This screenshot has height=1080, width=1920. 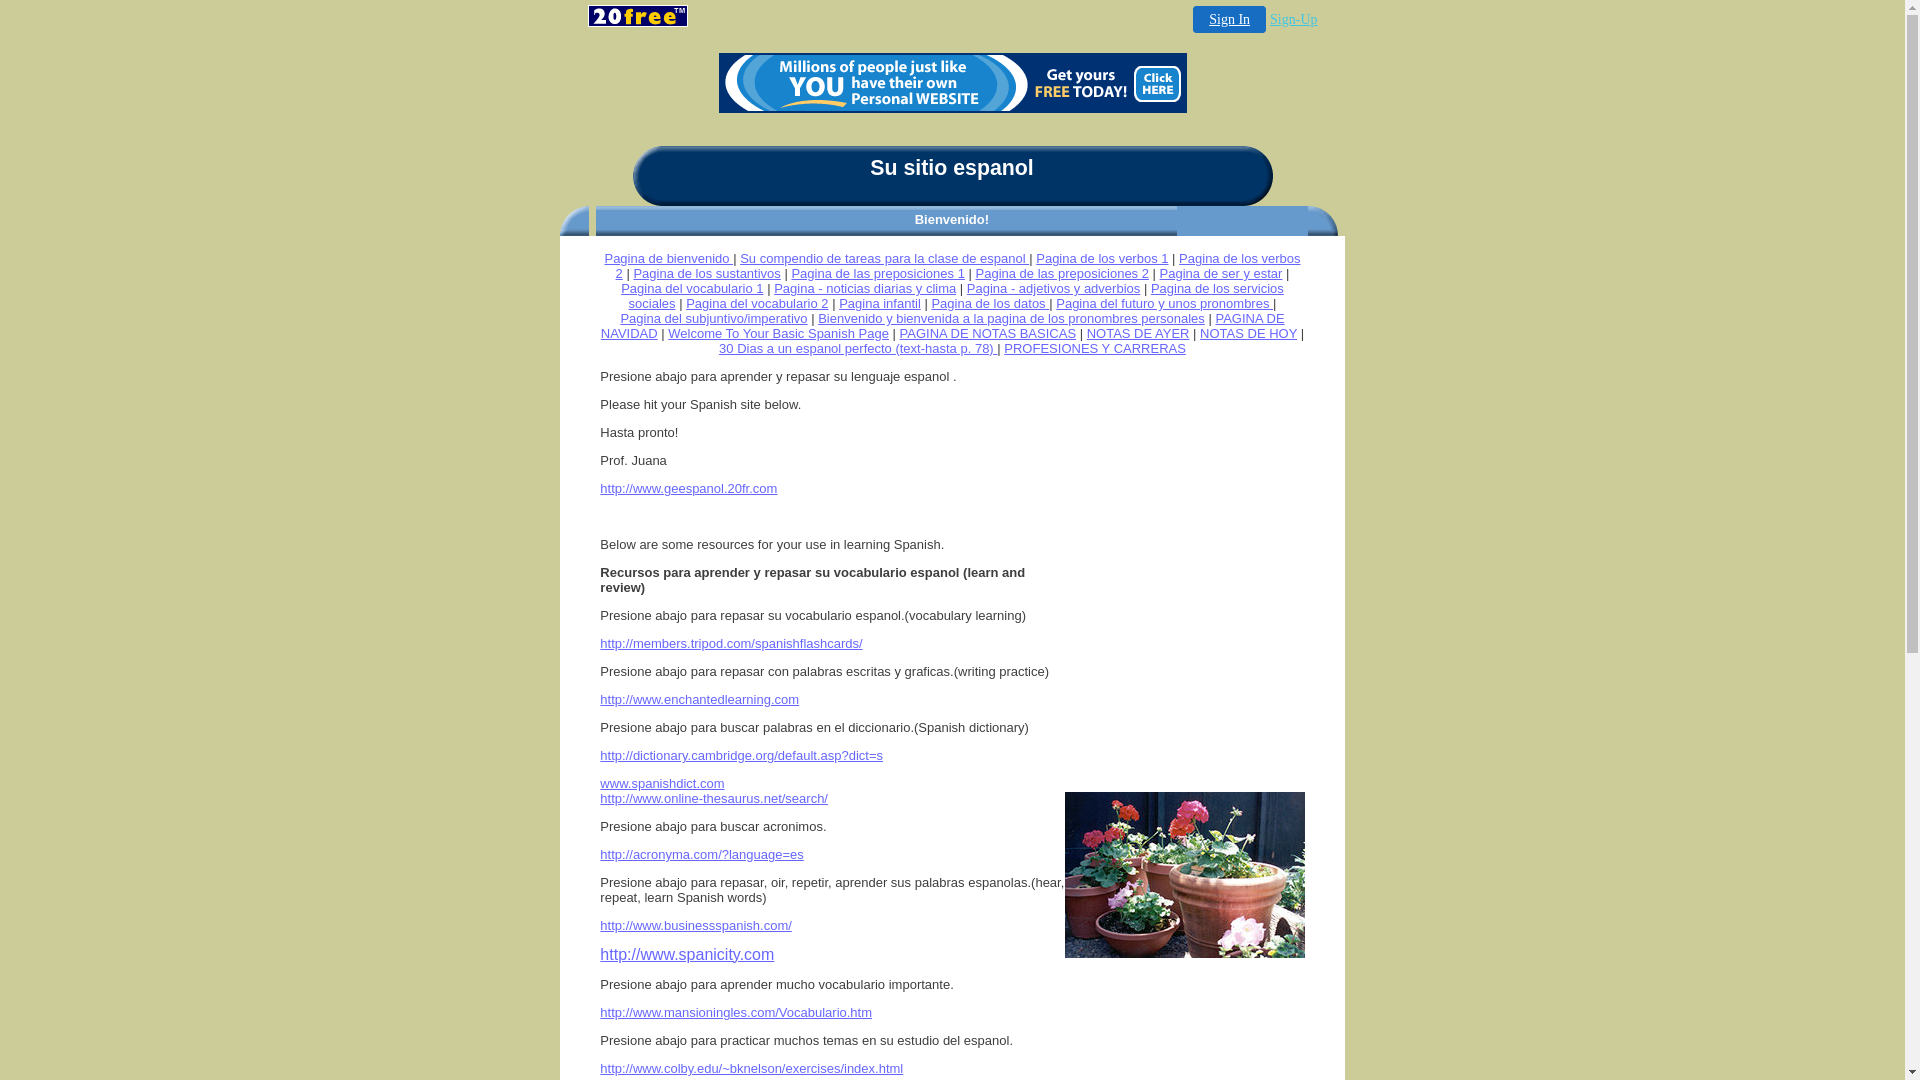 What do you see at coordinates (1164, 304) in the screenshot?
I see `Pagina del futuro y unos pronombres` at bounding box center [1164, 304].